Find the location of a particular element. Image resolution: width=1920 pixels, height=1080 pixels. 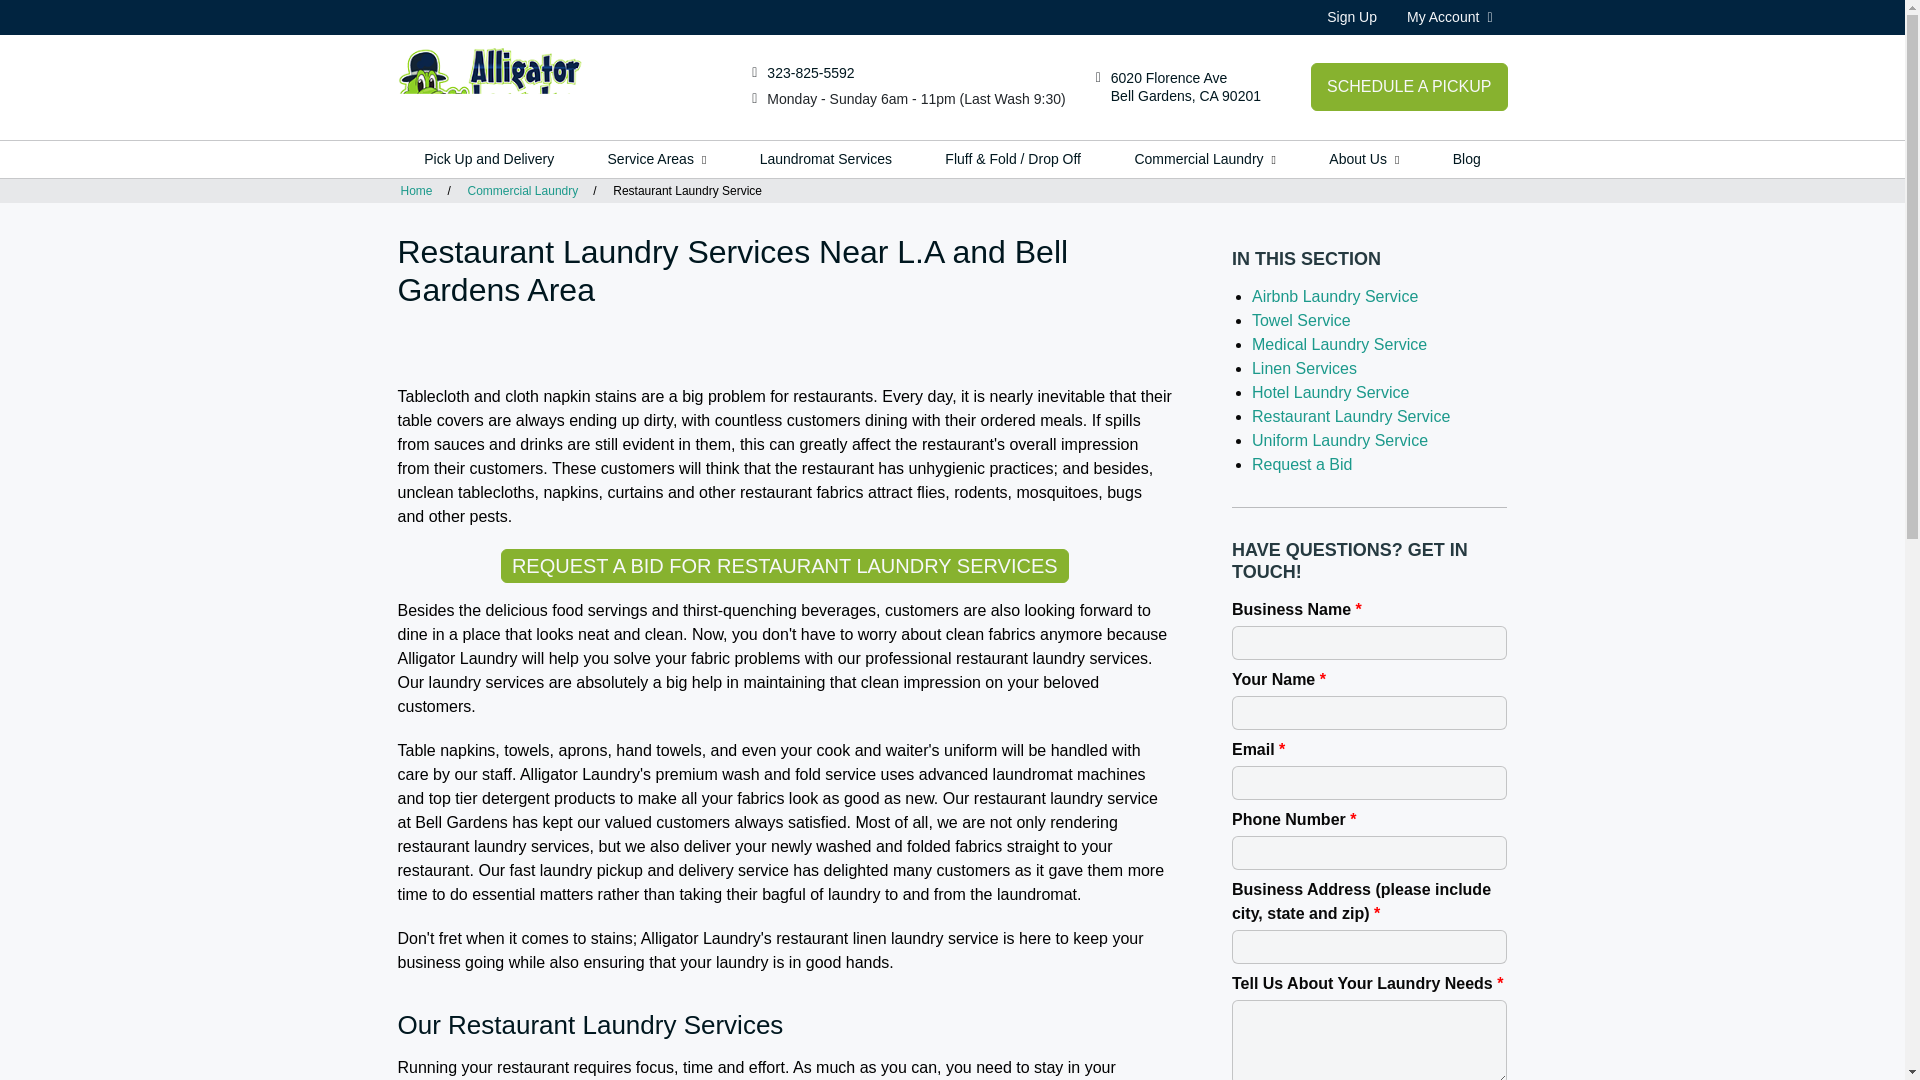

323-825-5592 is located at coordinates (810, 72).